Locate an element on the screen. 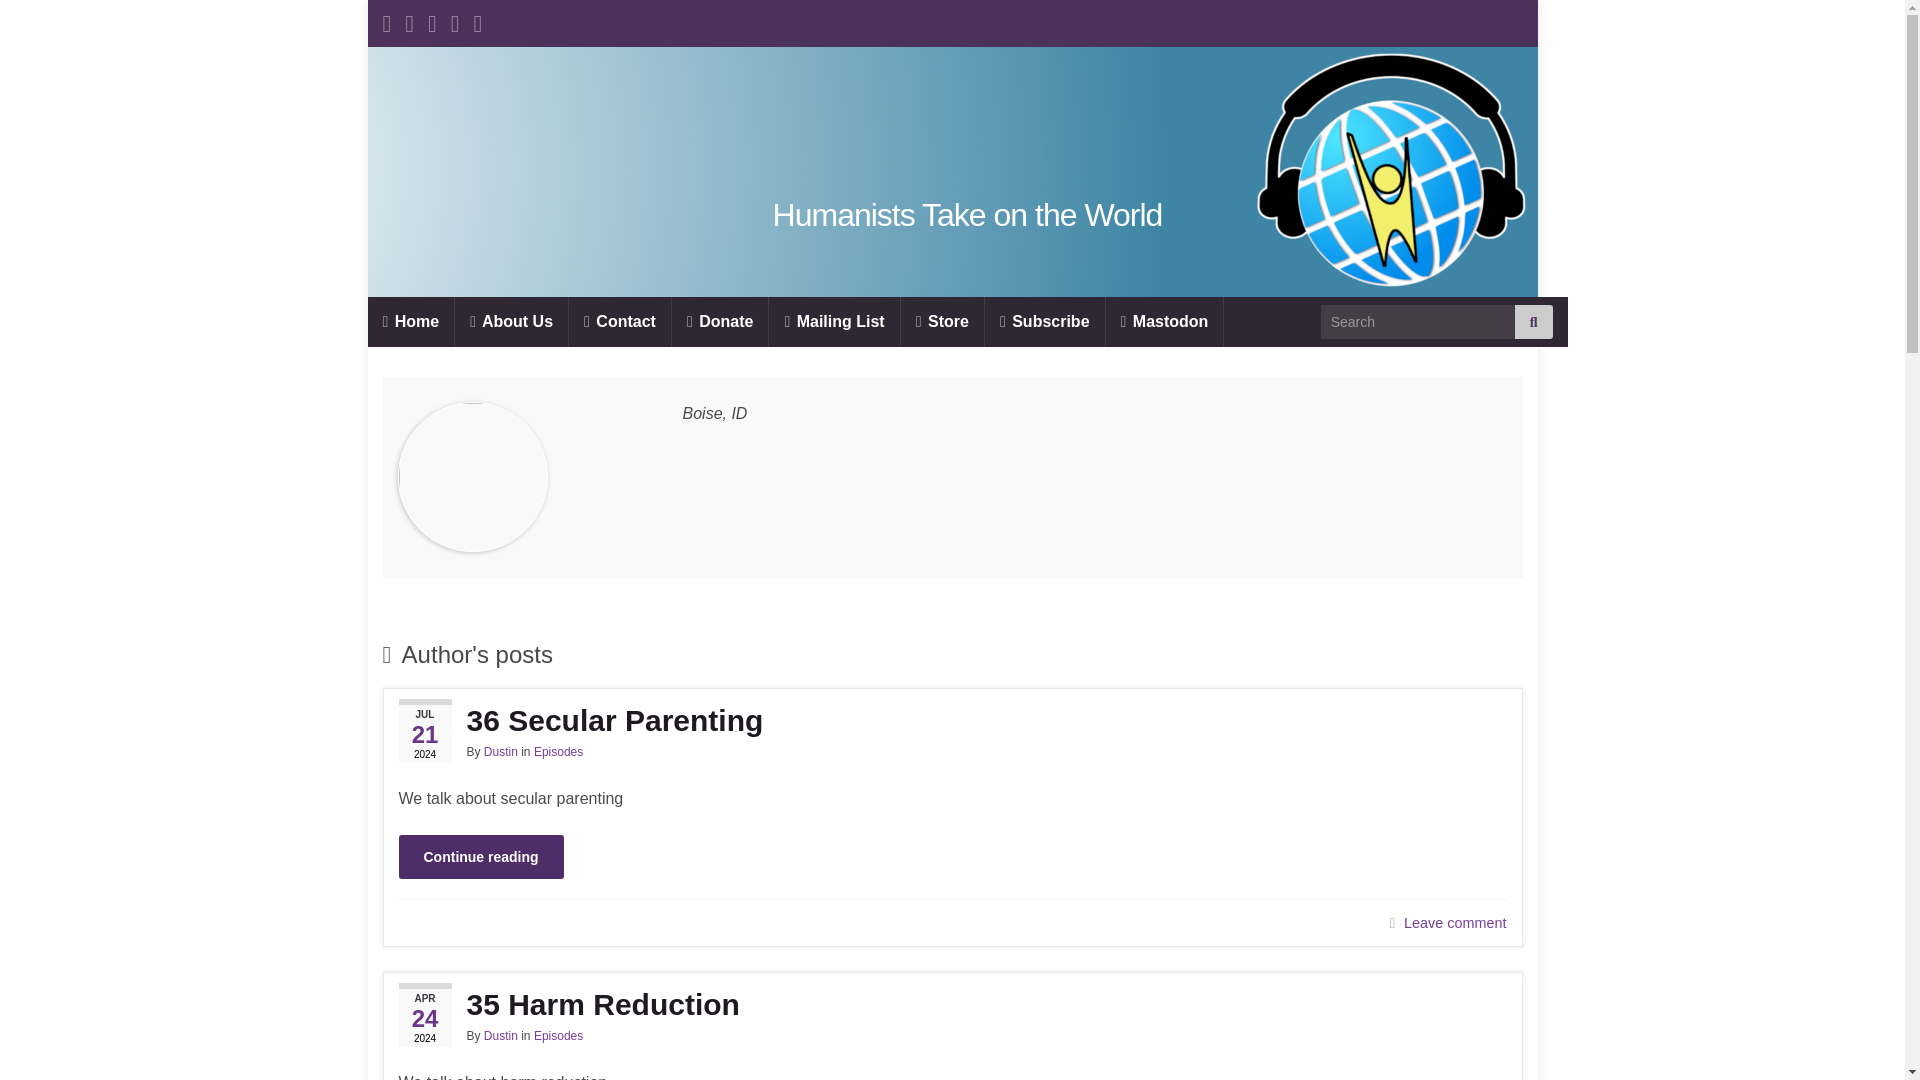  Episodes is located at coordinates (558, 752).